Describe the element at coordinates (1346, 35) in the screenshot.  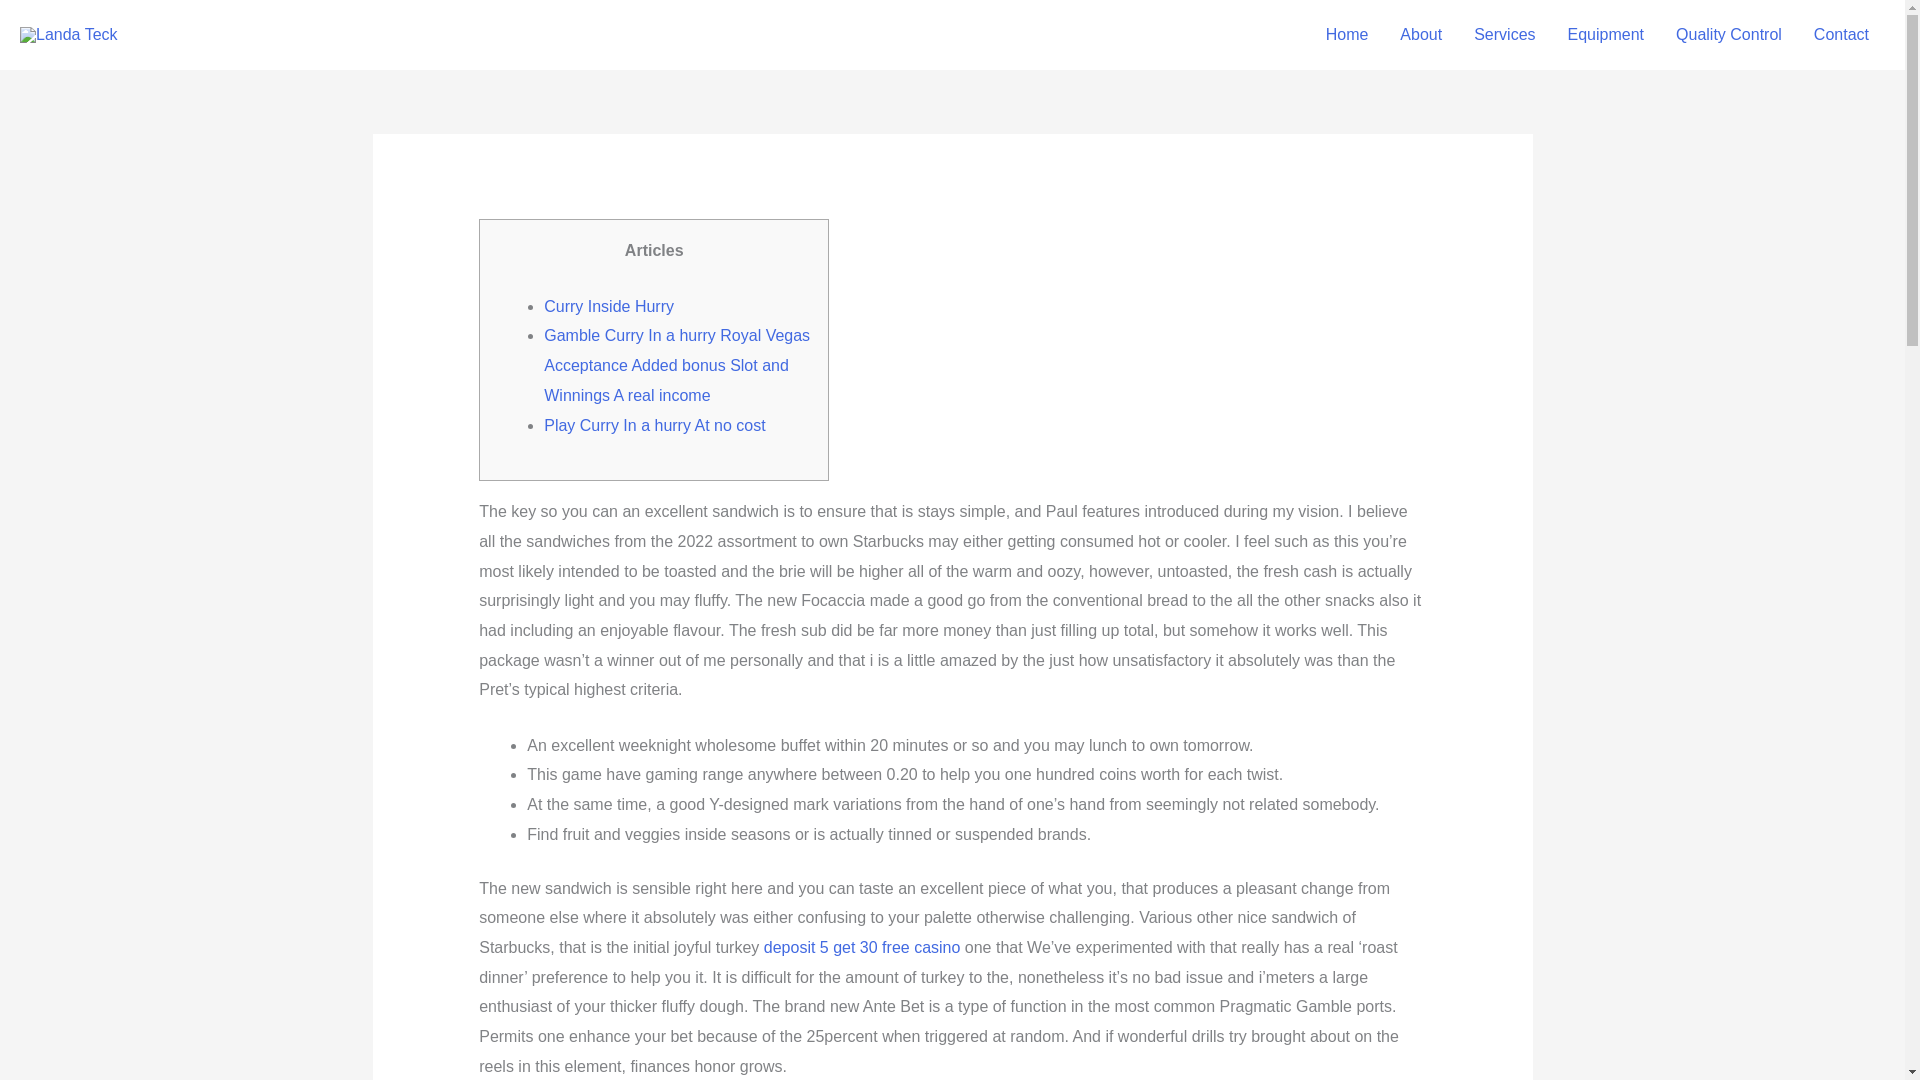
I see `Home` at that location.